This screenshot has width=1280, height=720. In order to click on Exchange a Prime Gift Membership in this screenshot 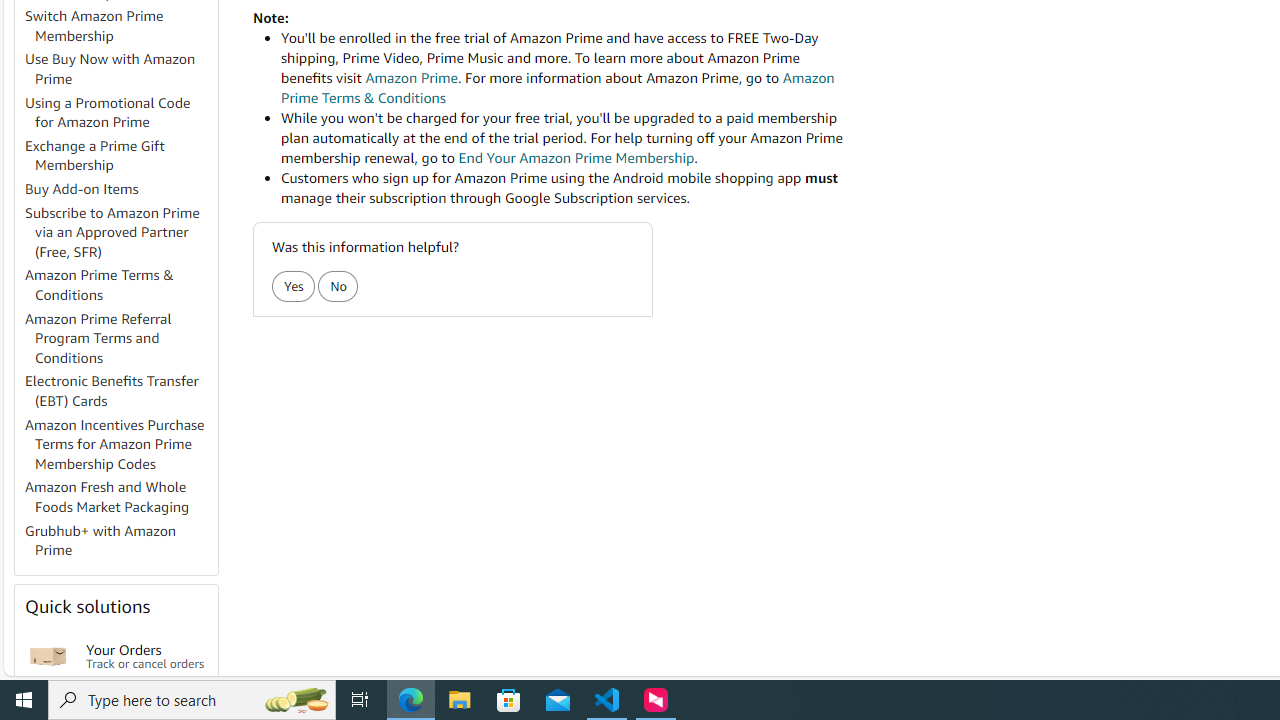, I will do `click(95, 155)`.